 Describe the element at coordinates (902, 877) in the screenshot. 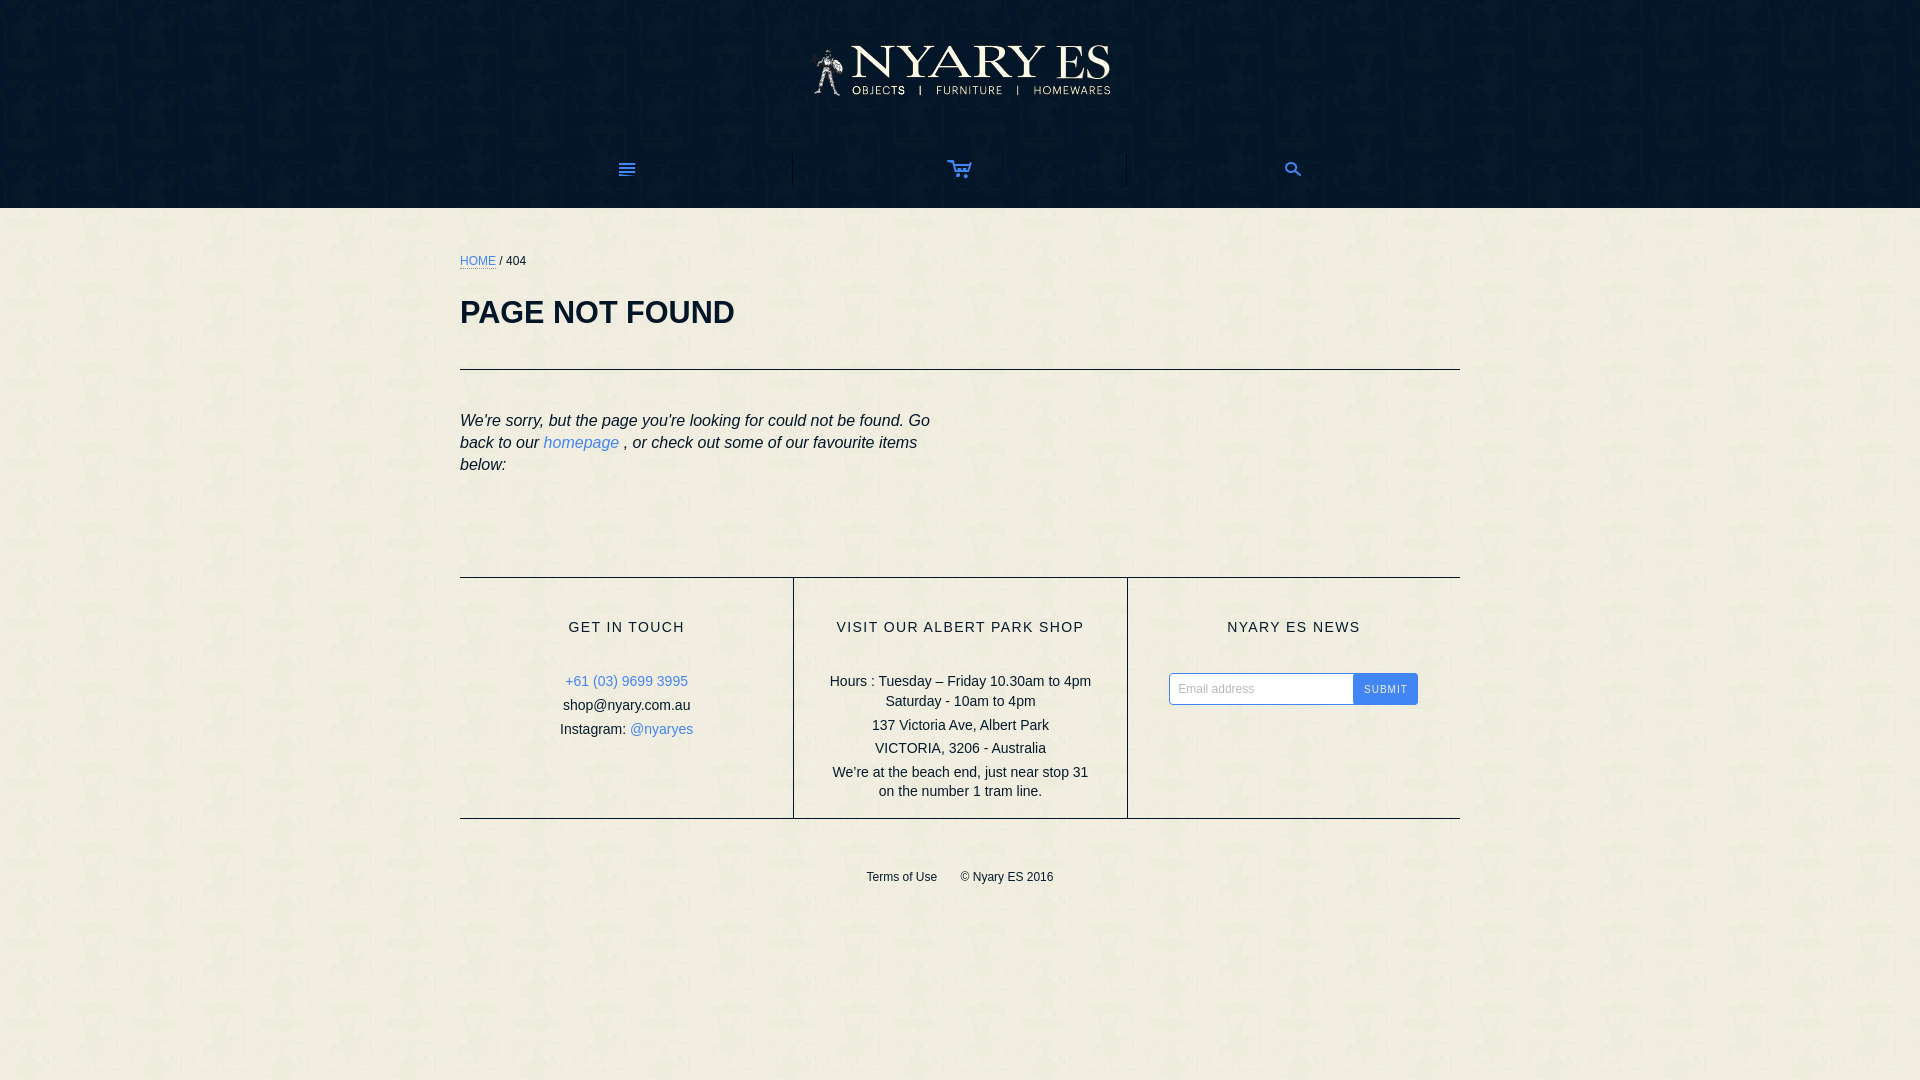

I see `Terms of Use` at that location.